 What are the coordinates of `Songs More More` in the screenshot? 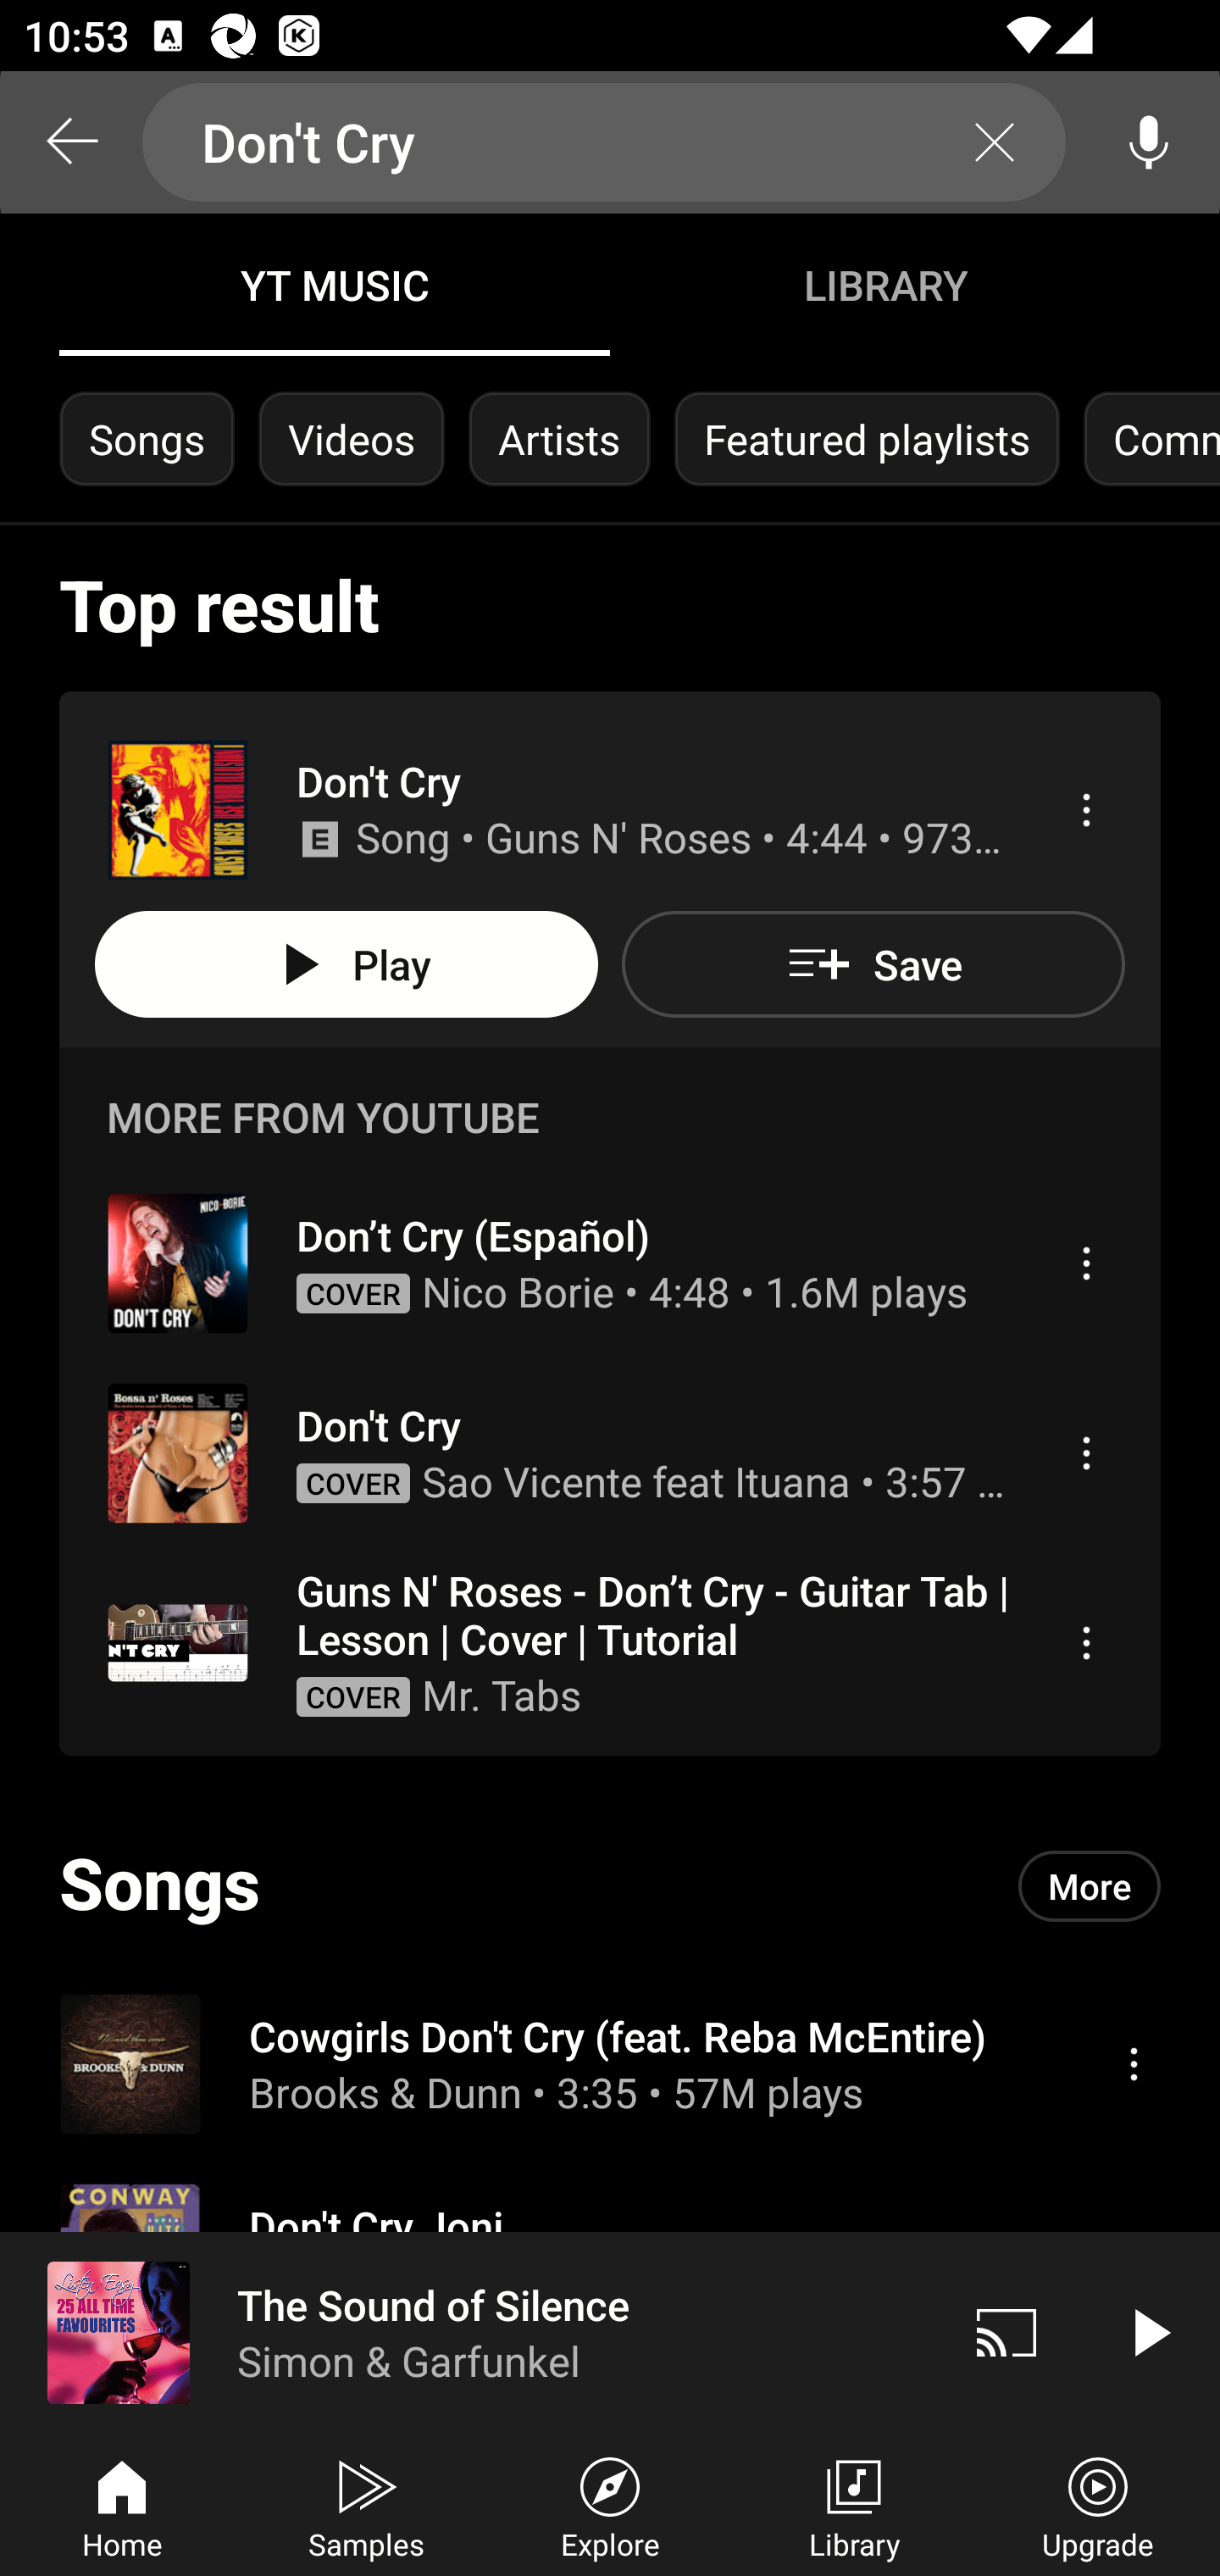 It's located at (610, 1885).